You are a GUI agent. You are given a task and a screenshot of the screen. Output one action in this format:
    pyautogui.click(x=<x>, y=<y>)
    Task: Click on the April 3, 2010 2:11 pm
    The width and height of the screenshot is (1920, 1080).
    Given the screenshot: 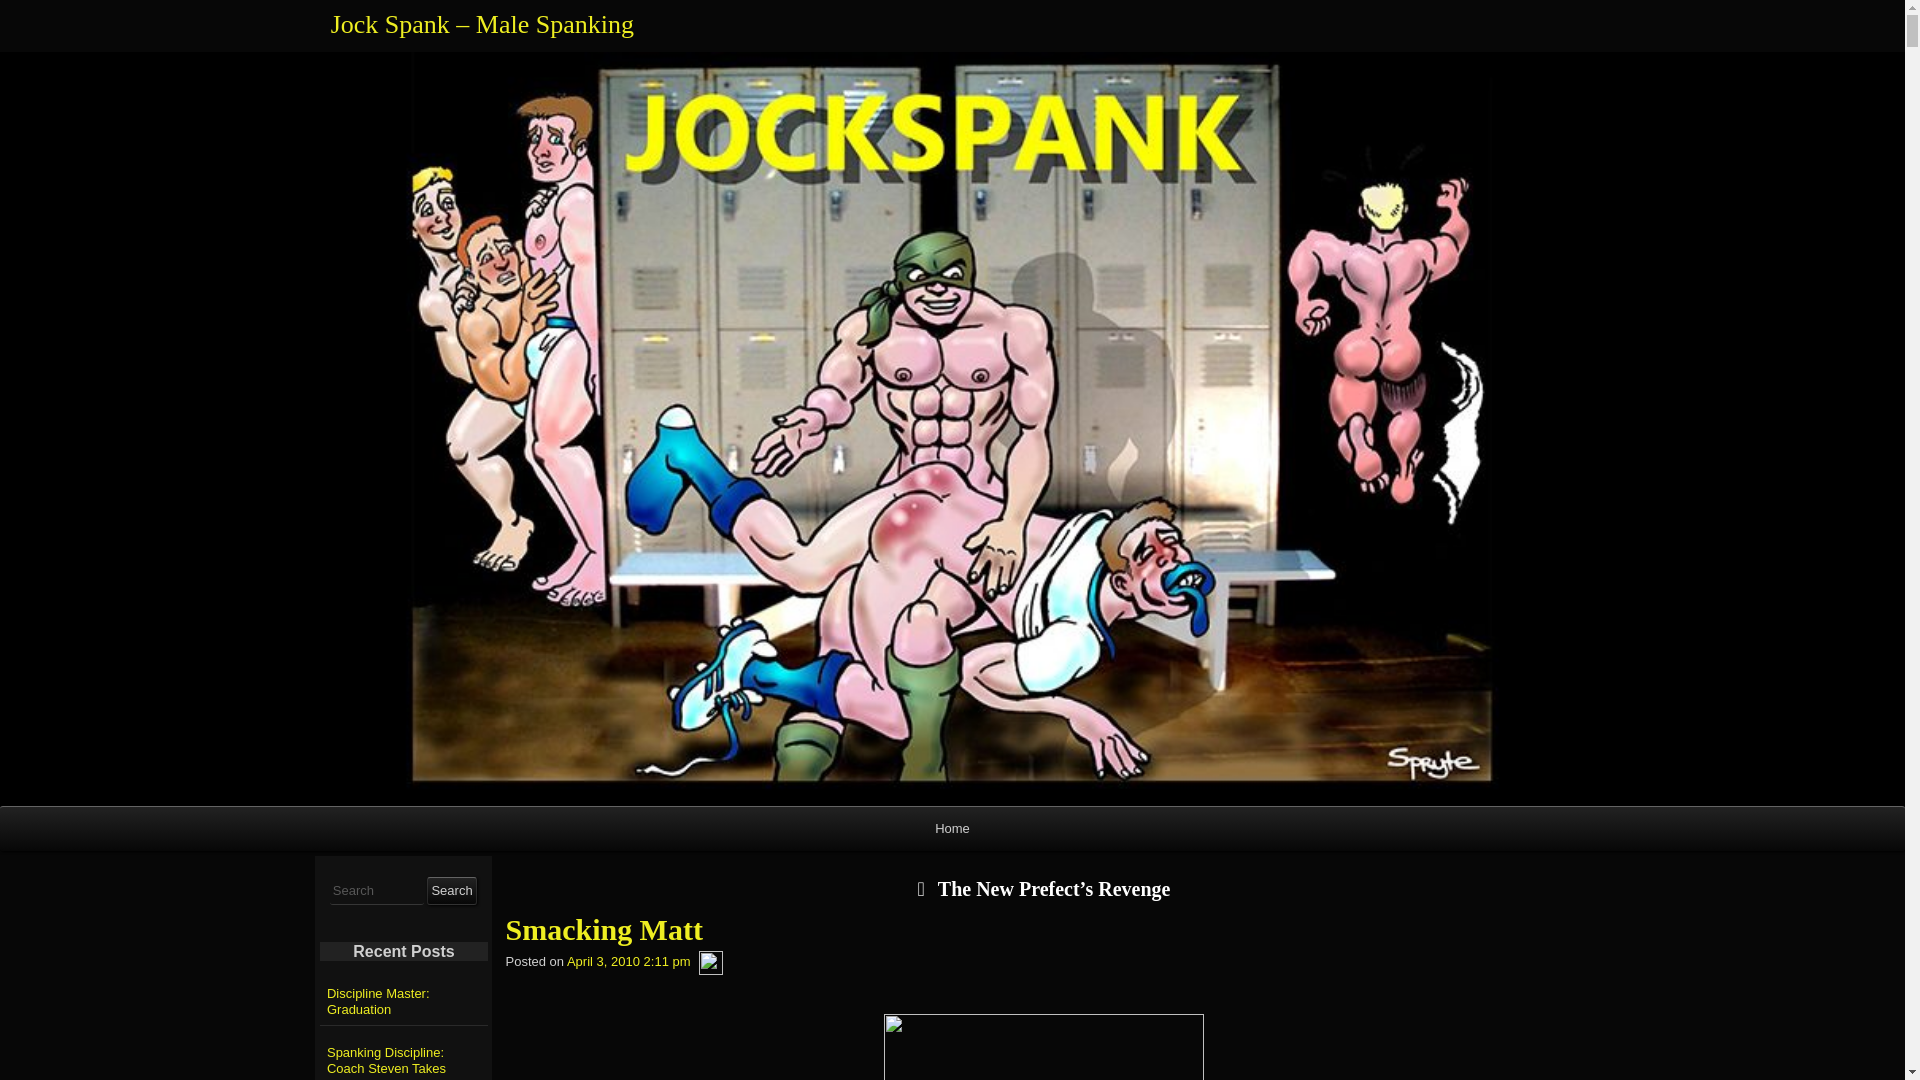 What is the action you would take?
    pyautogui.click(x=628, y=962)
    